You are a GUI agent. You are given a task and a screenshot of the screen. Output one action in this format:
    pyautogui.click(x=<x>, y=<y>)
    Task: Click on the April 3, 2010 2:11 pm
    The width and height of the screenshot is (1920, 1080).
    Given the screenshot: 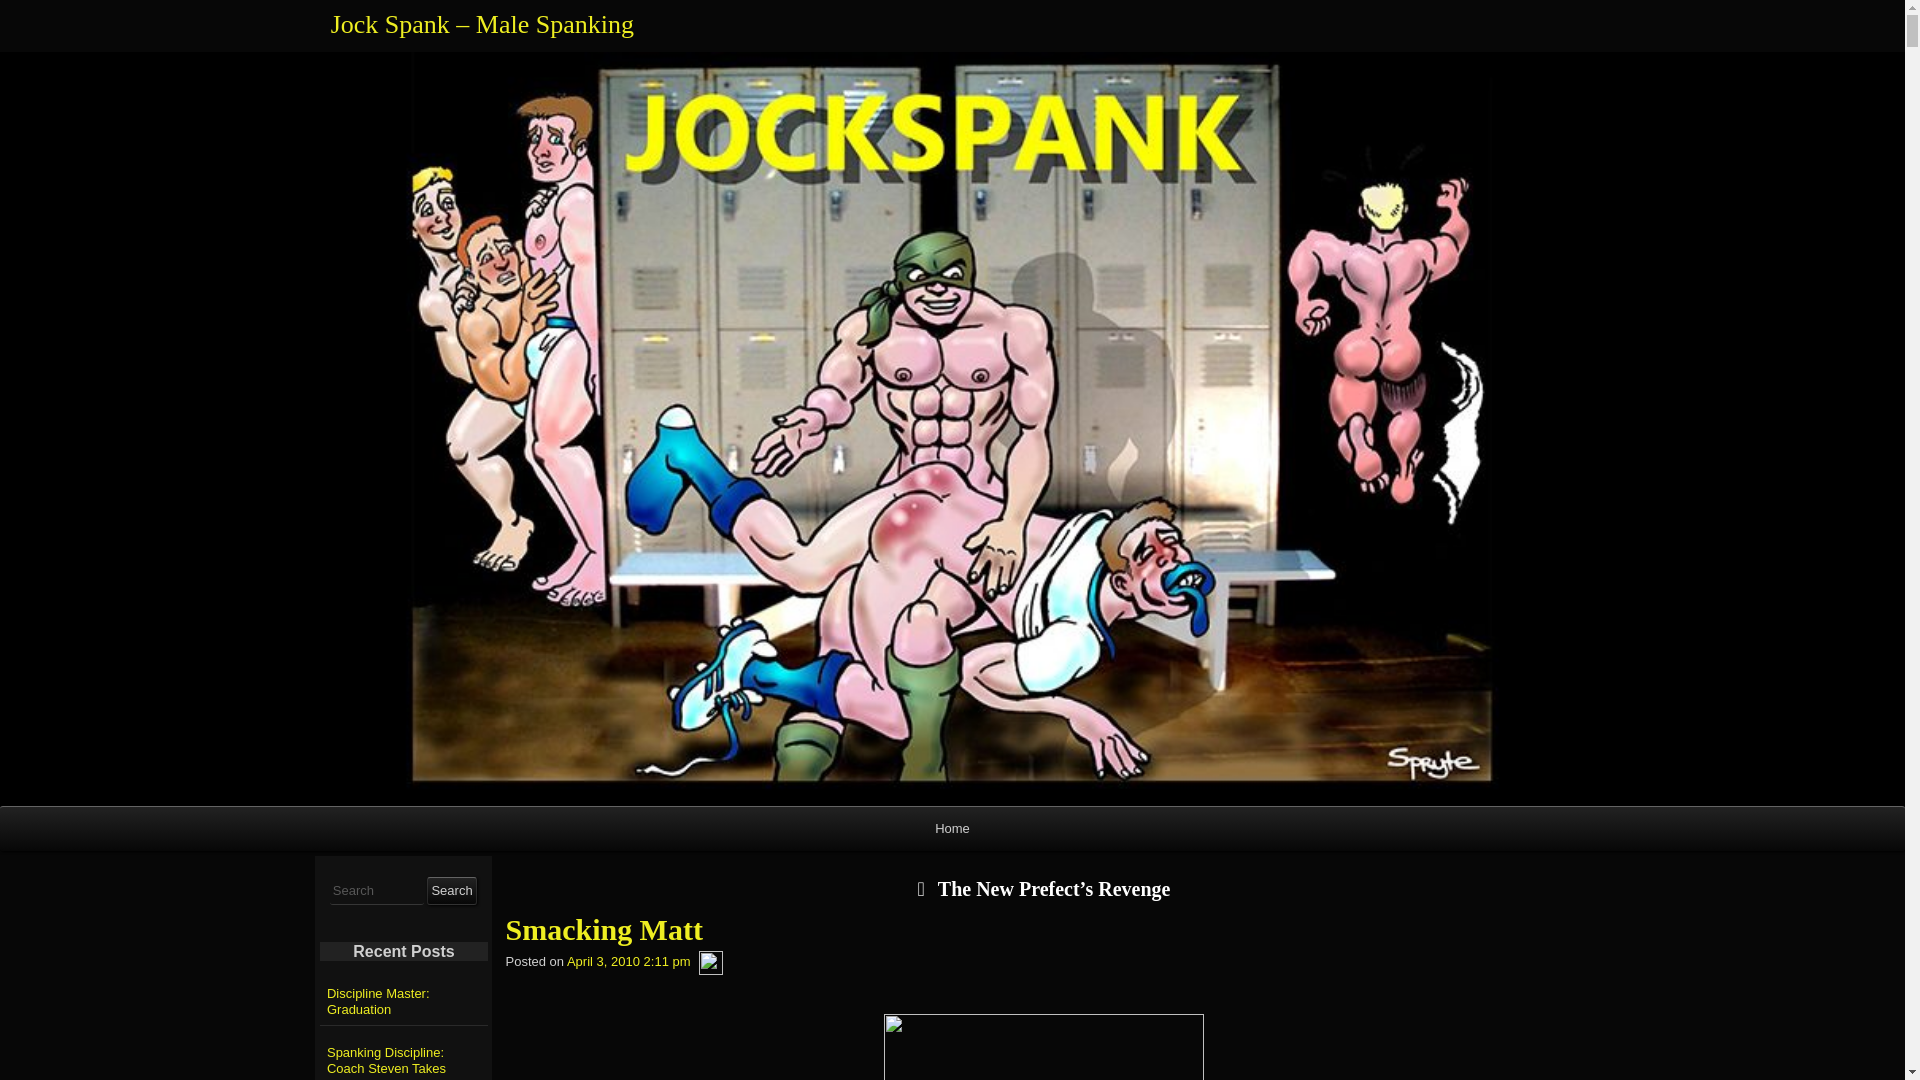 What is the action you would take?
    pyautogui.click(x=628, y=962)
    